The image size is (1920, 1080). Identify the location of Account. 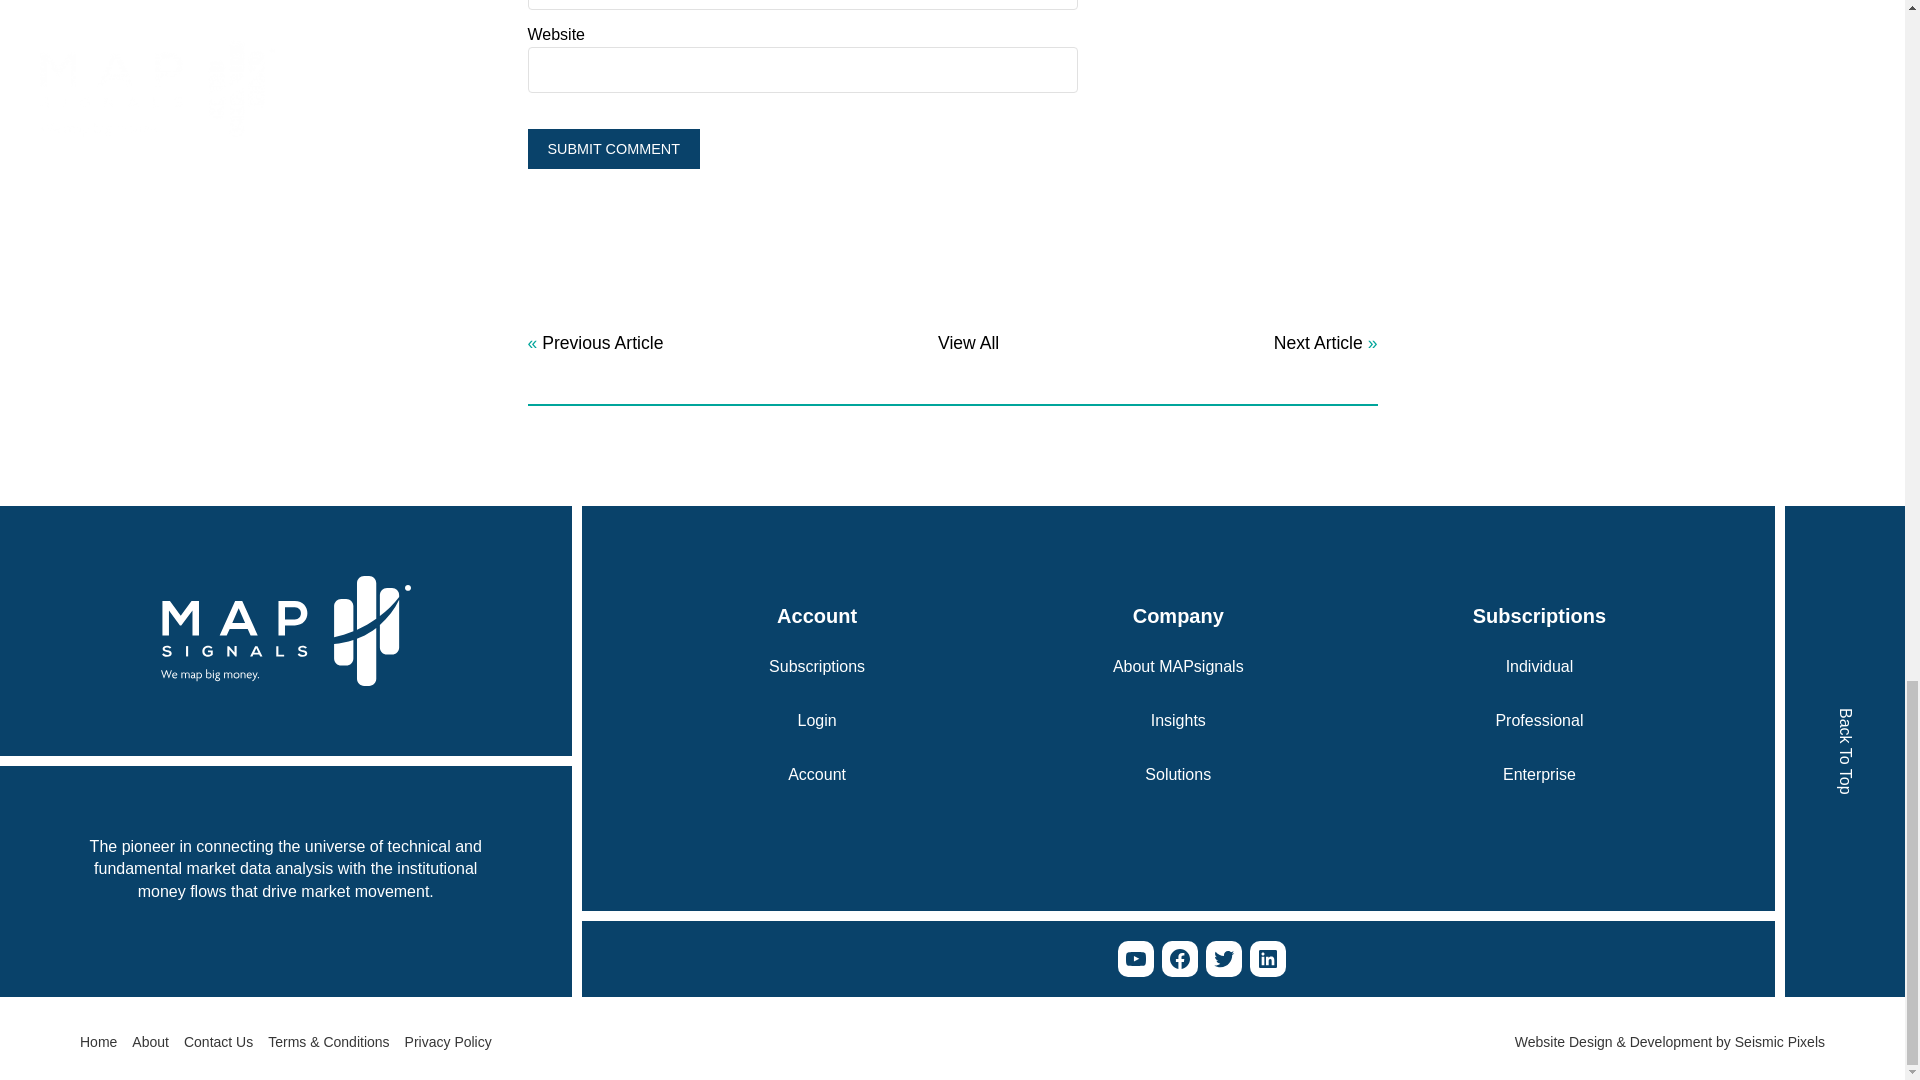
(816, 774).